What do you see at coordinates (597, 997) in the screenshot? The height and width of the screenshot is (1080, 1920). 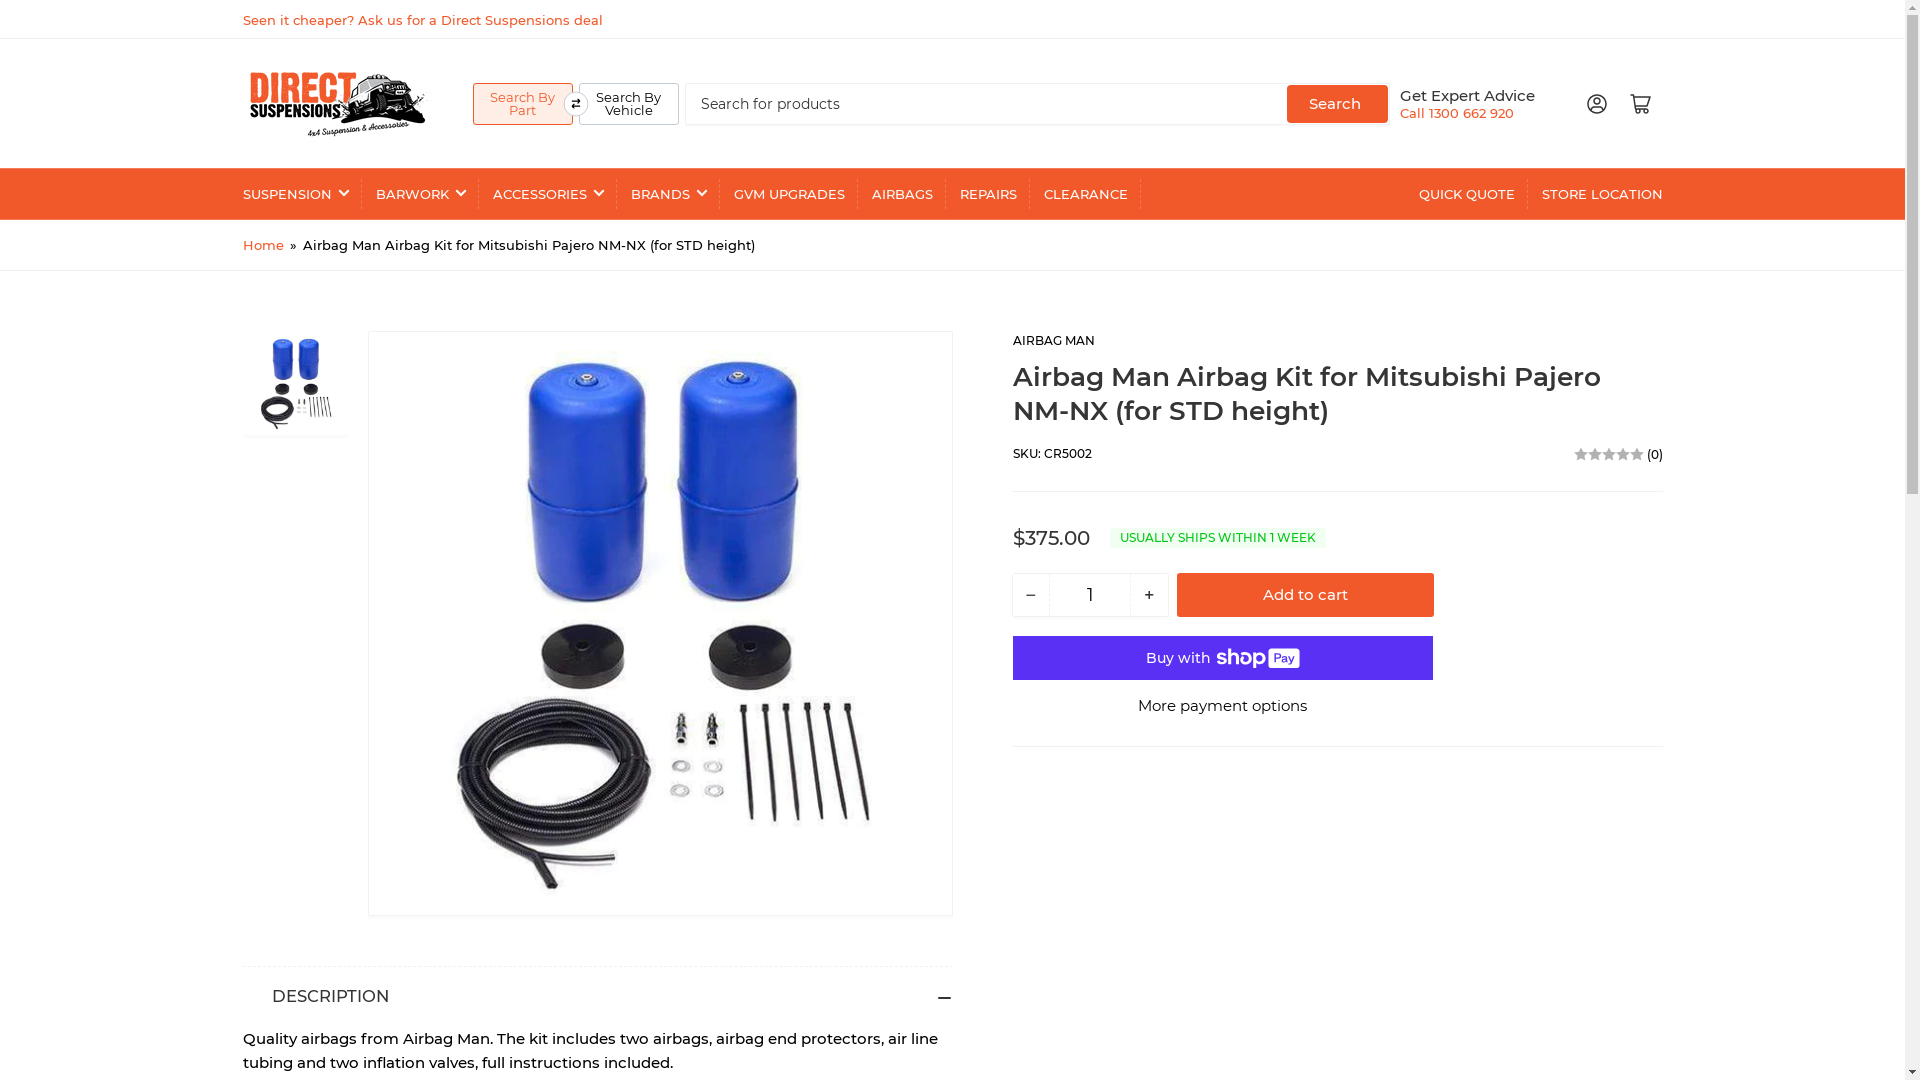 I see `DESCRIPTION` at bounding box center [597, 997].